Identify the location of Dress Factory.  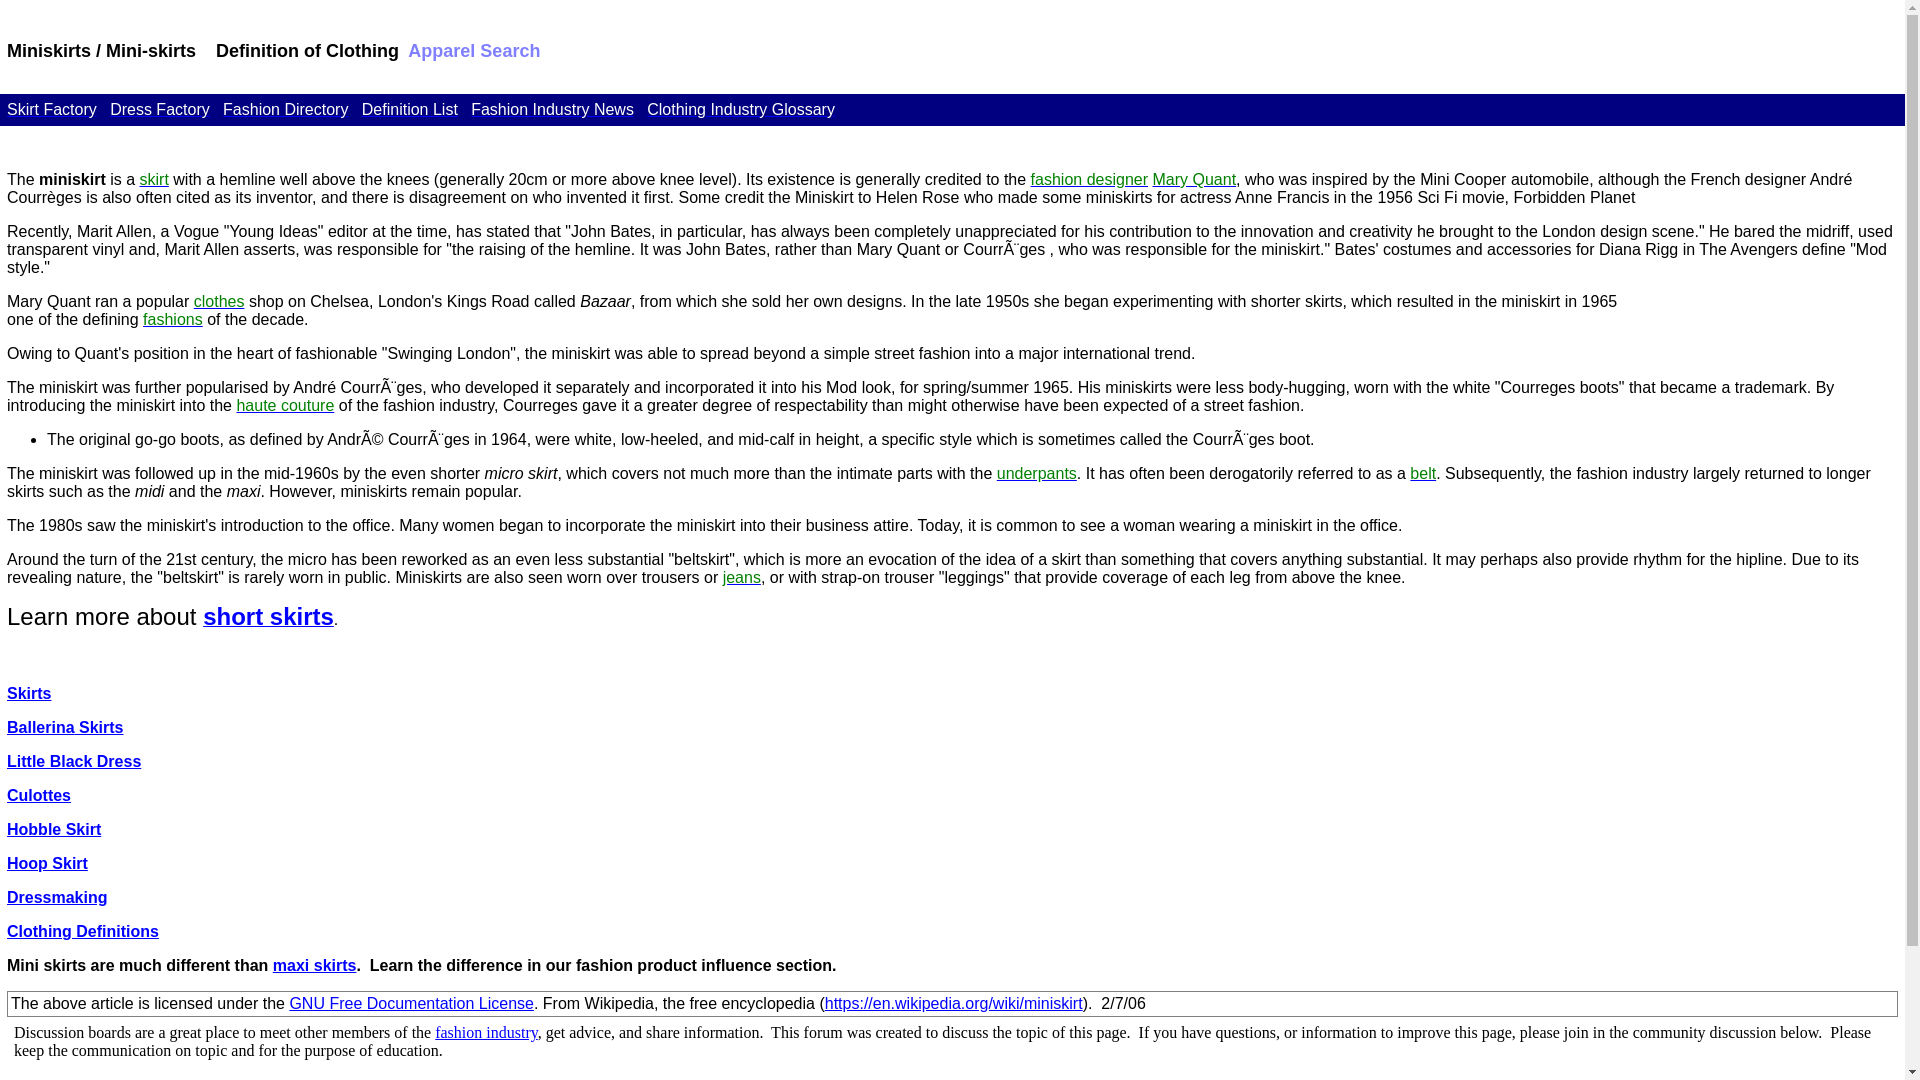
(159, 109).